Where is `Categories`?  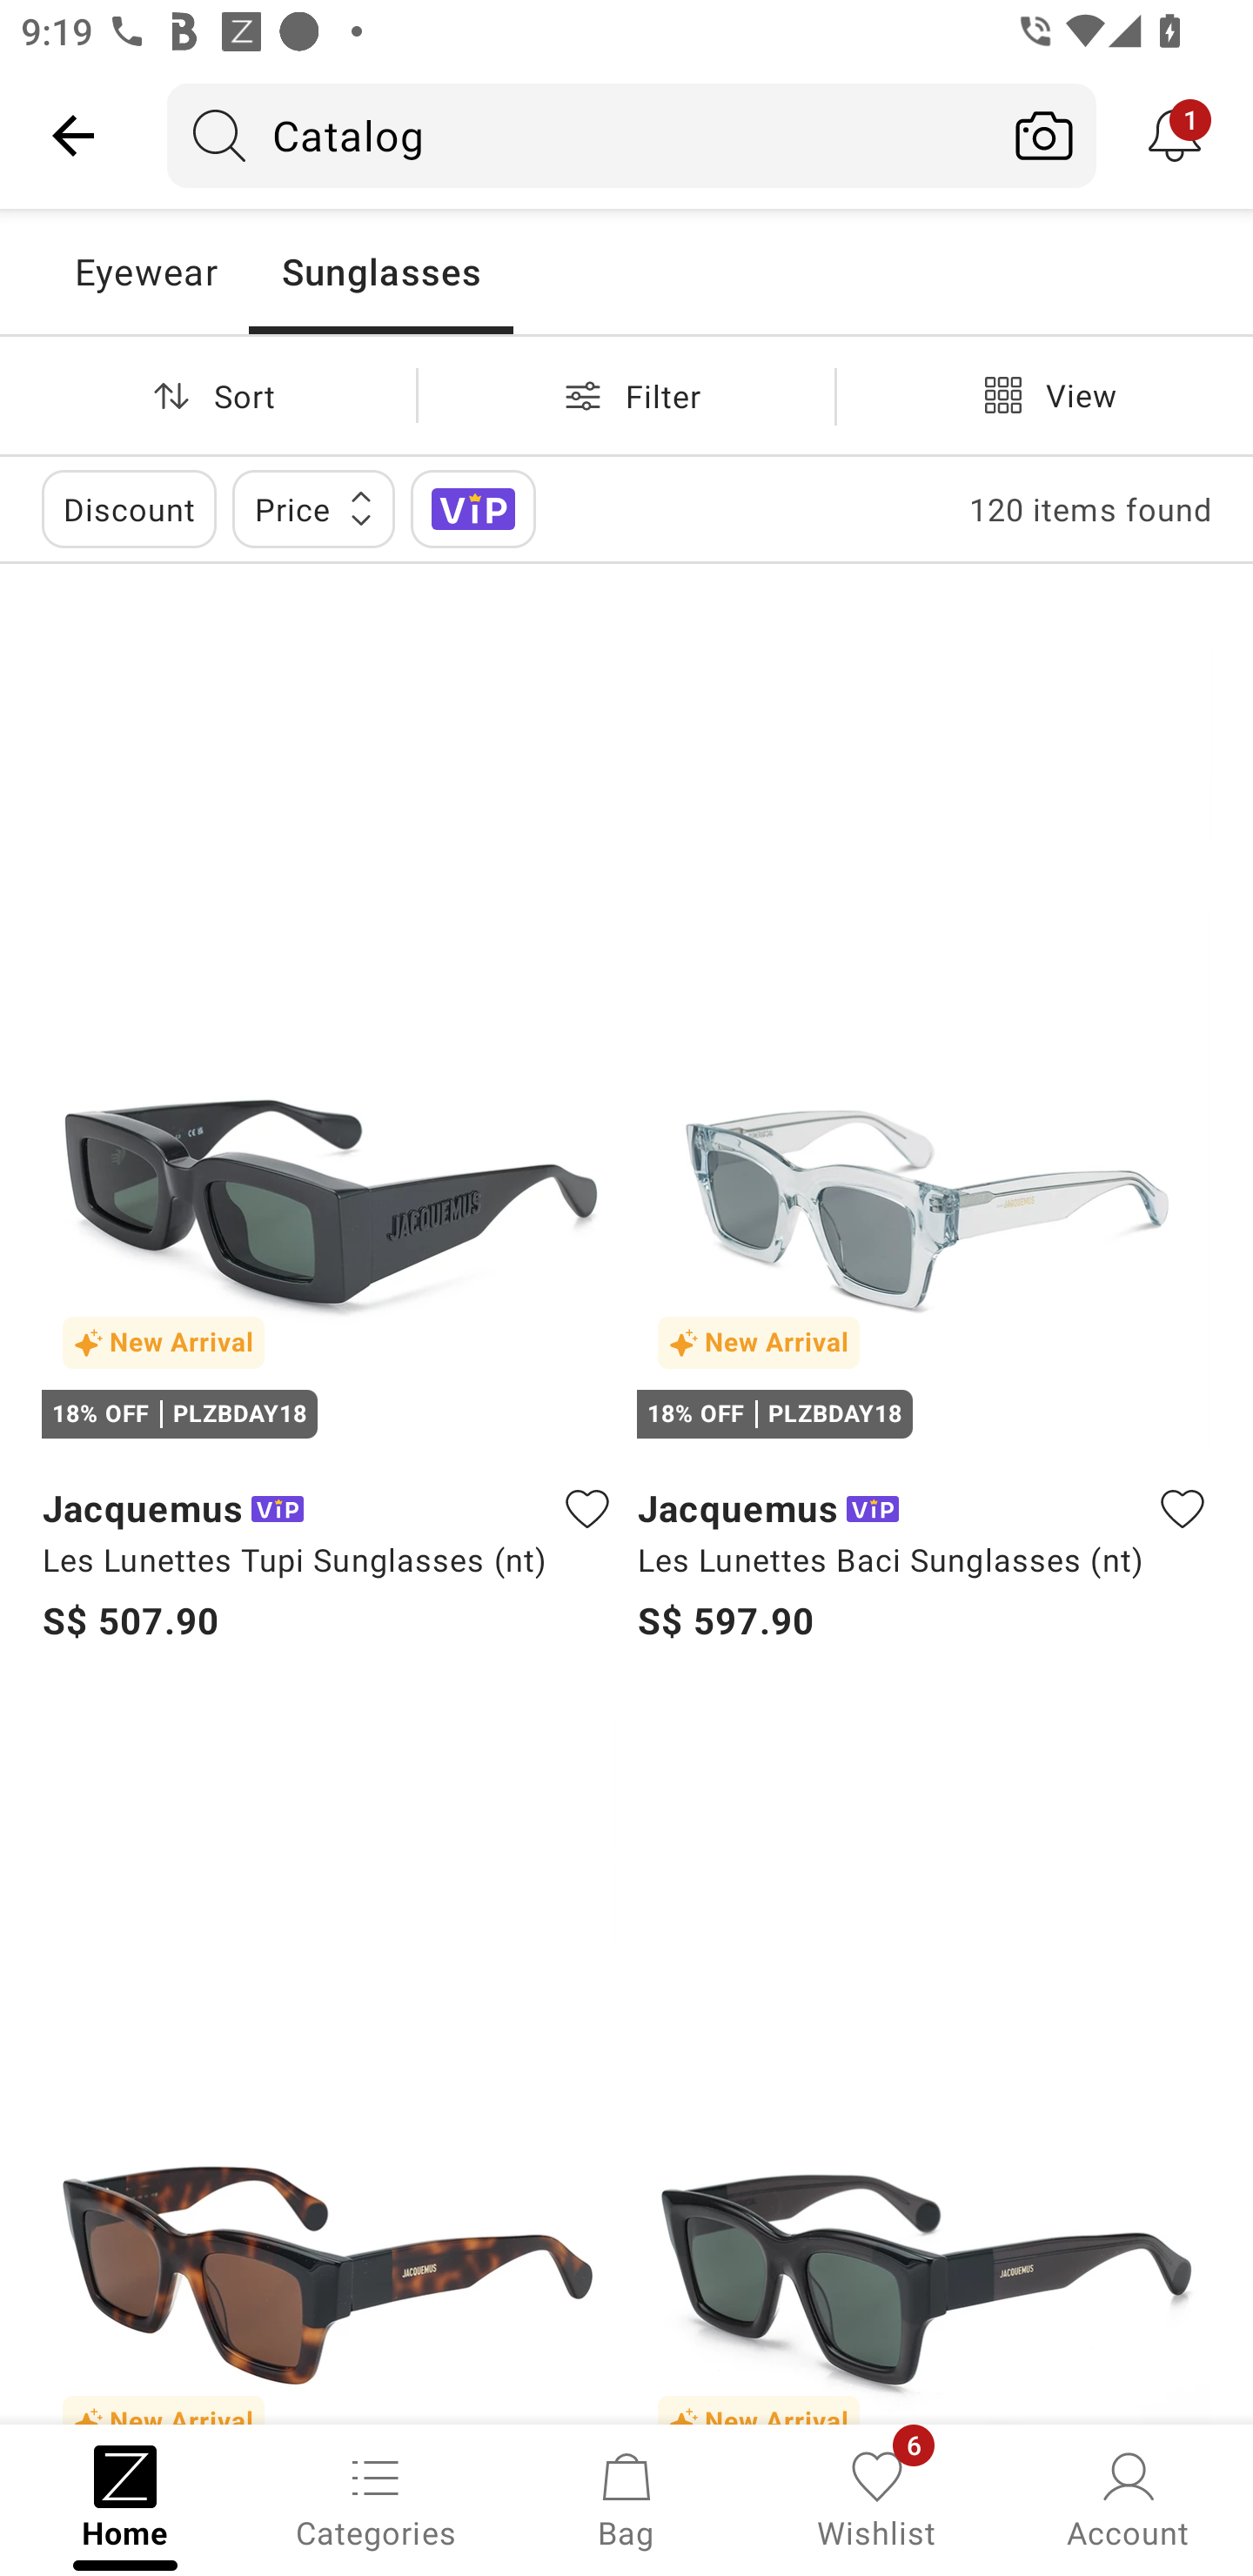
Categories is located at coordinates (376, 2498).